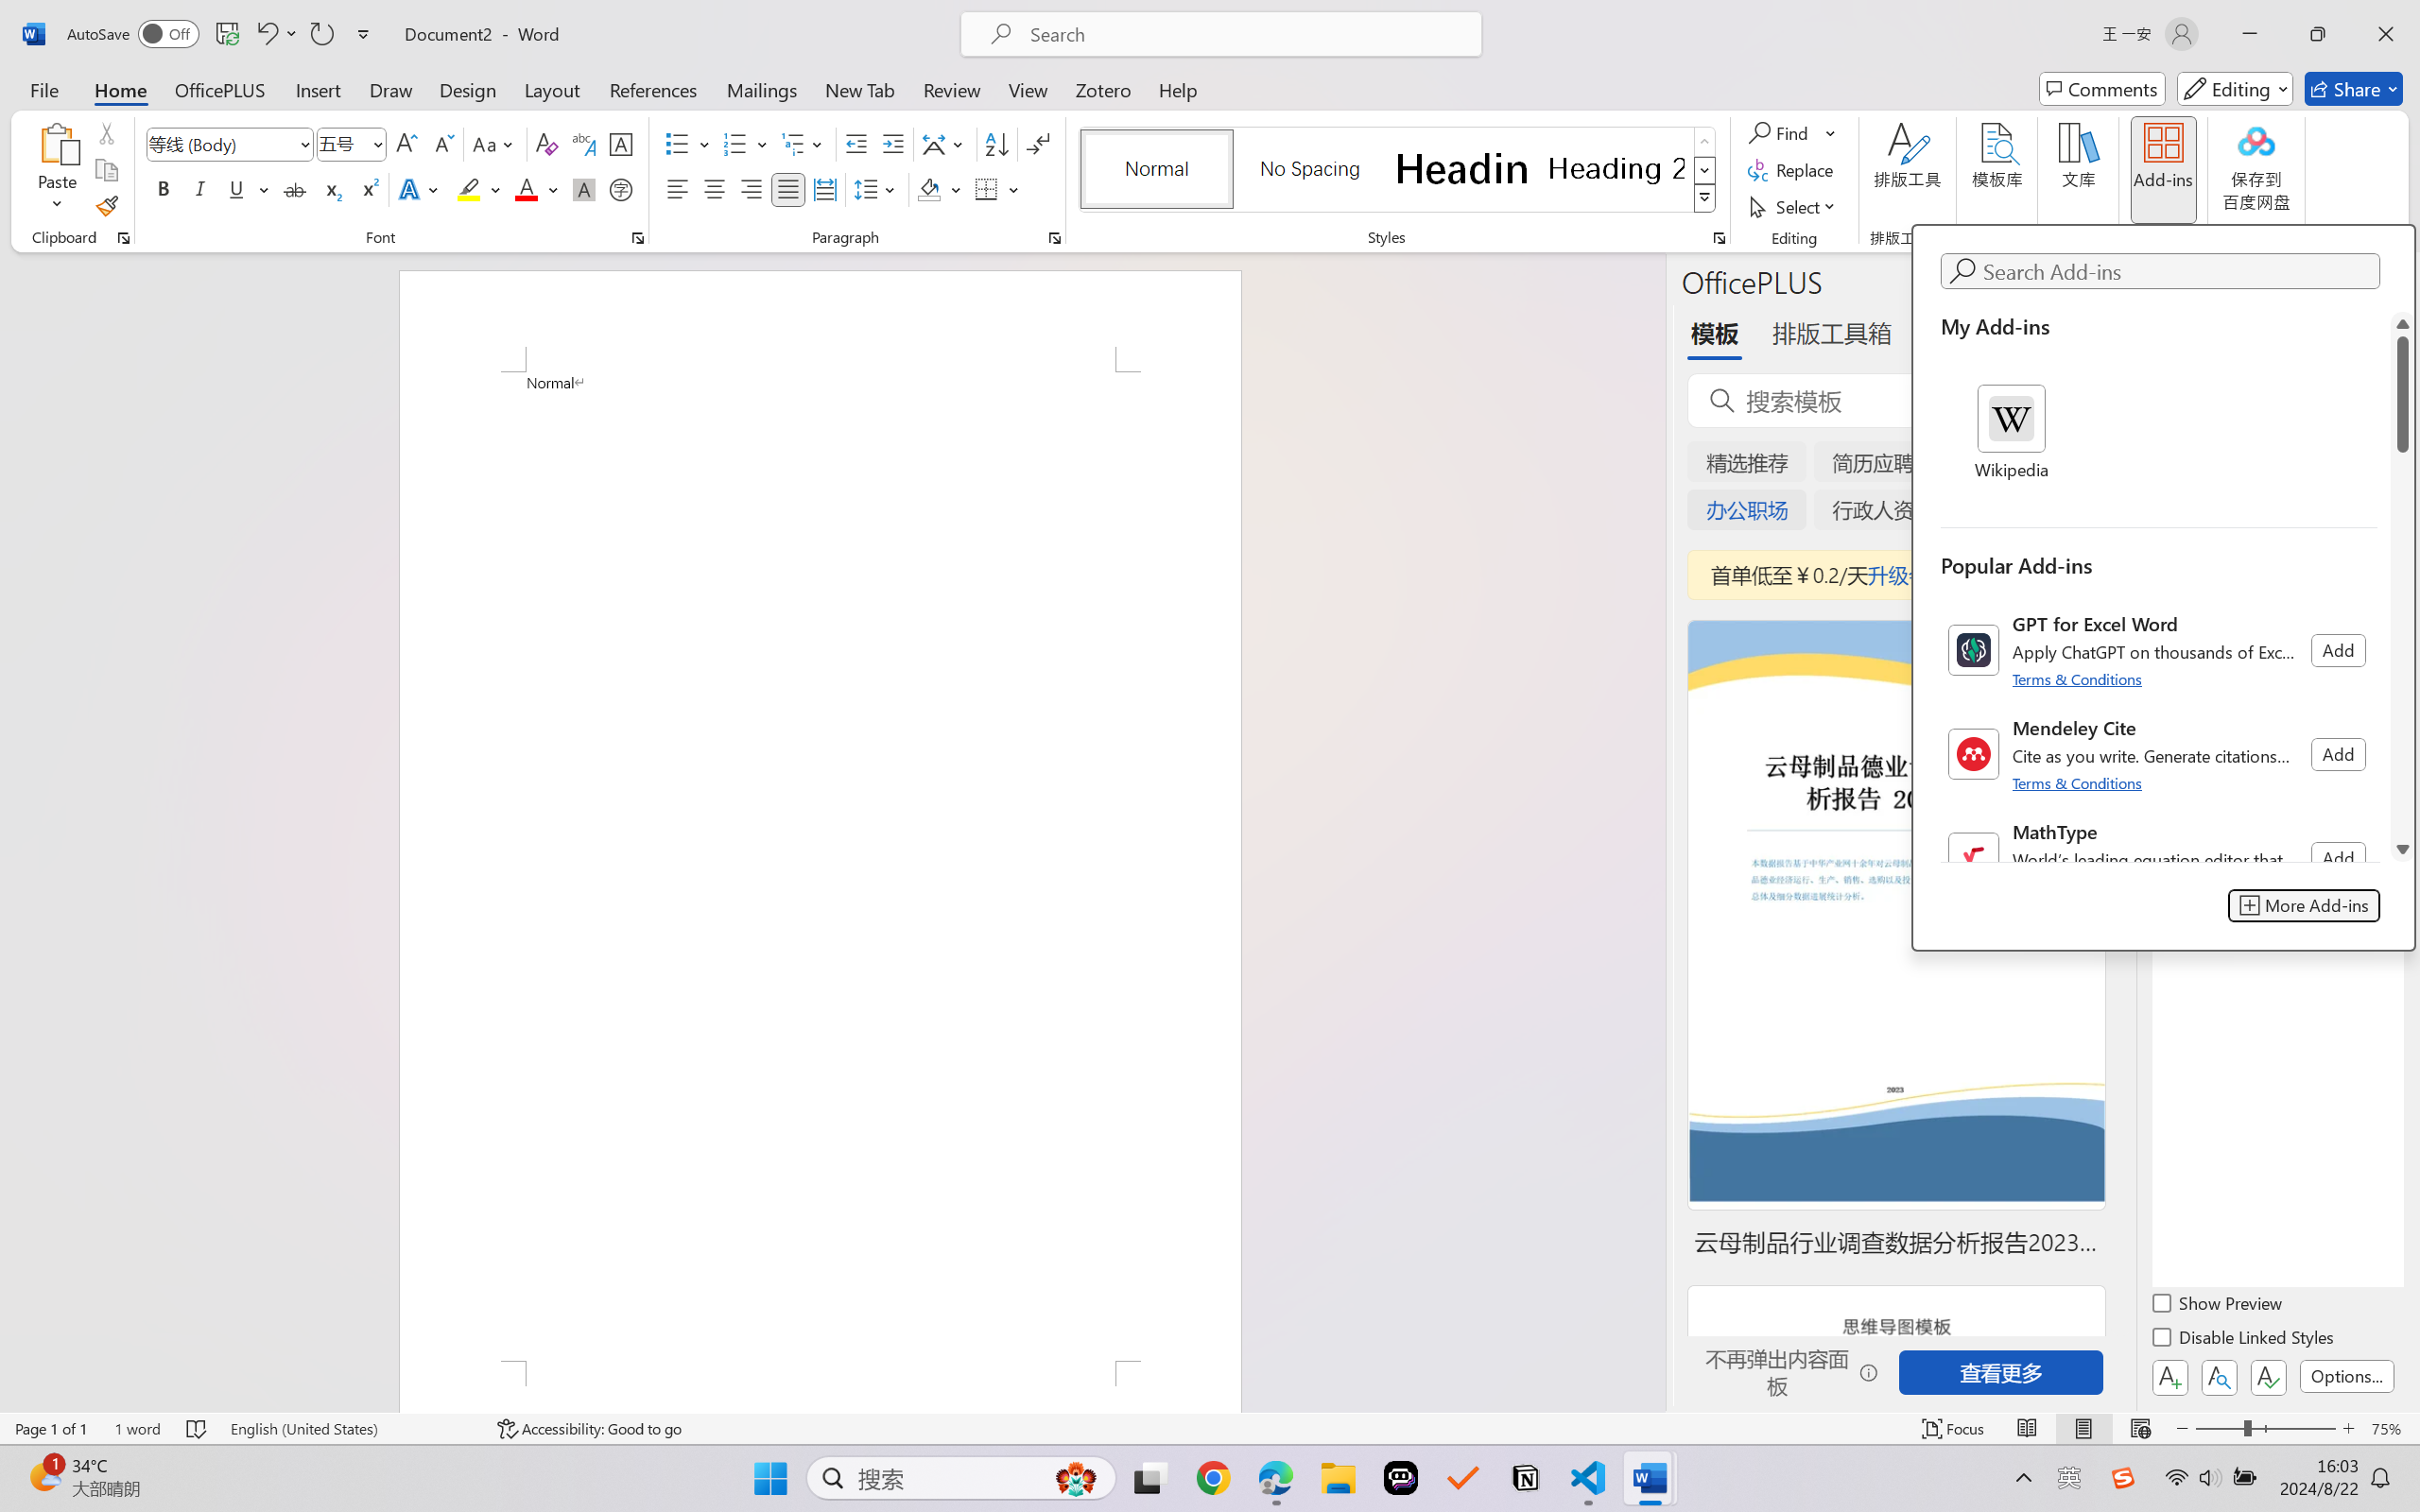 This screenshot has height=1512, width=2420. Describe the element at coordinates (654, 89) in the screenshot. I see `References` at that location.